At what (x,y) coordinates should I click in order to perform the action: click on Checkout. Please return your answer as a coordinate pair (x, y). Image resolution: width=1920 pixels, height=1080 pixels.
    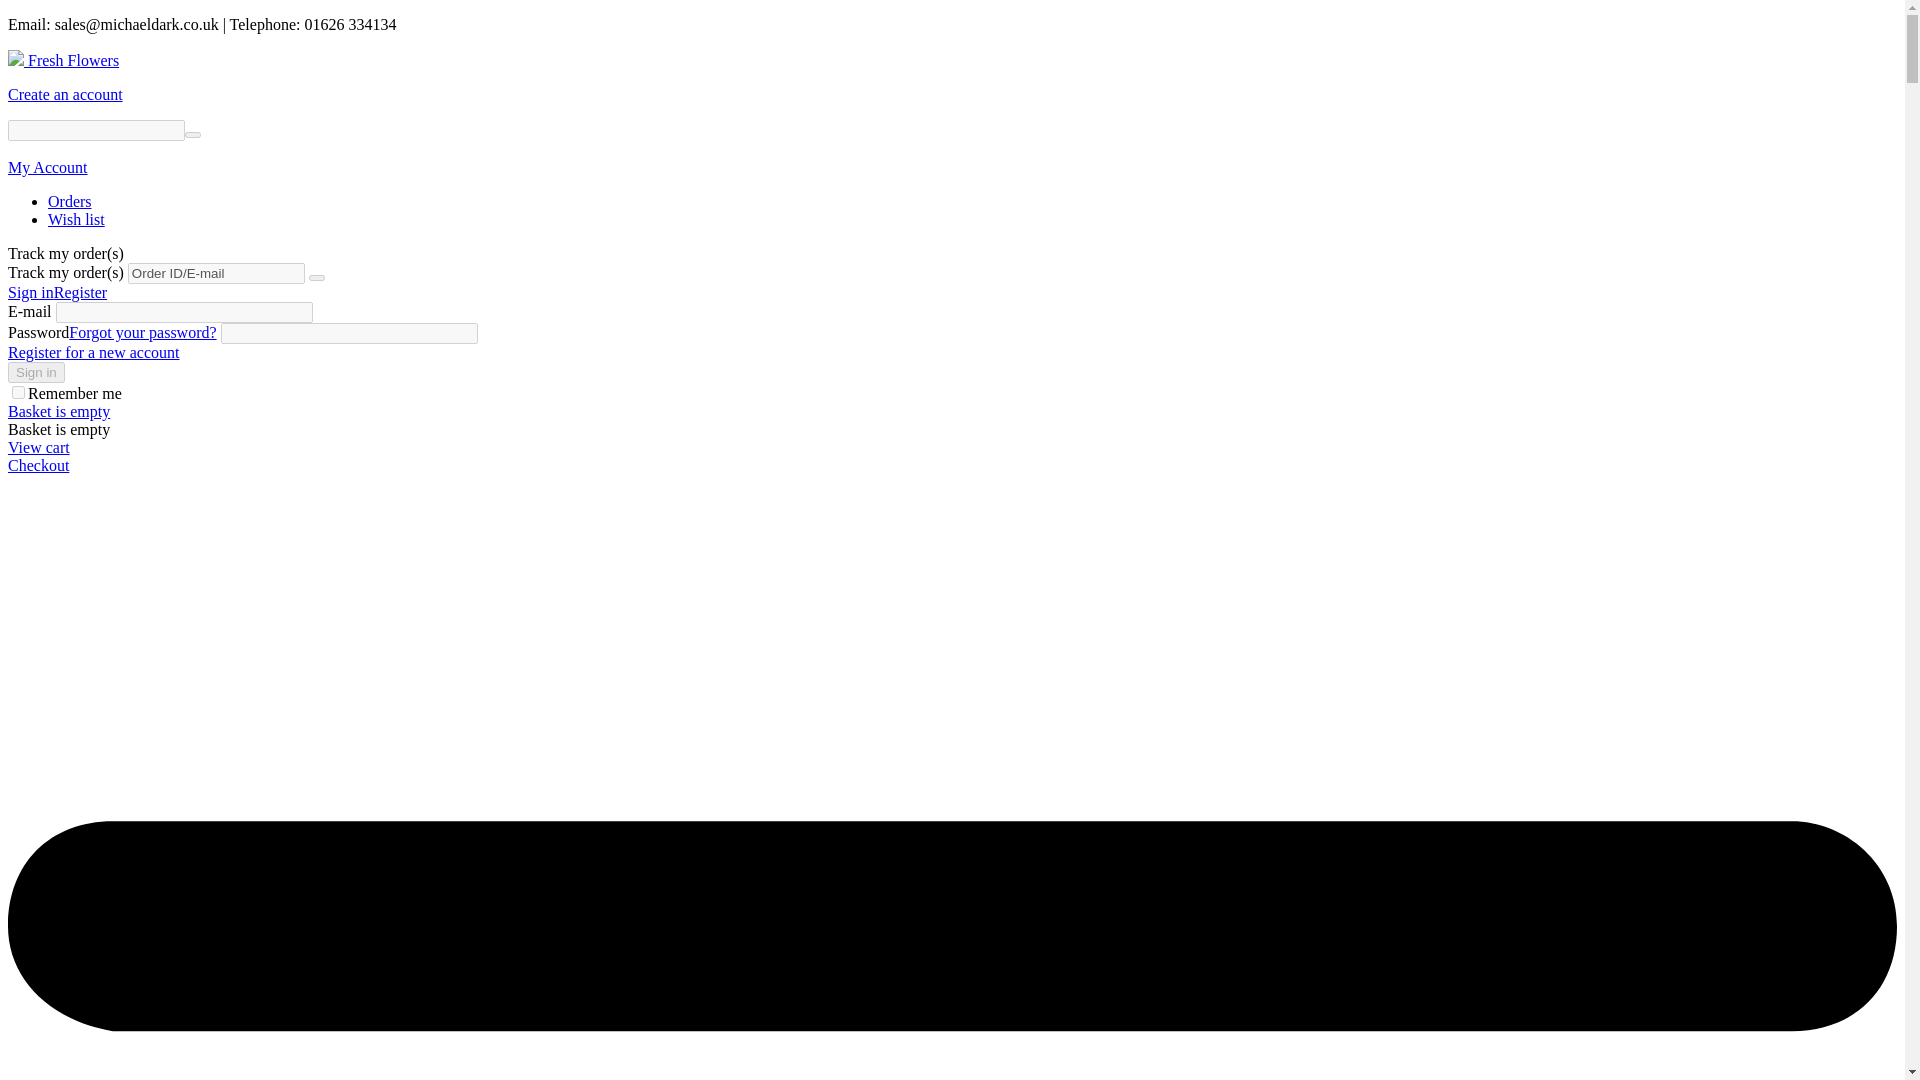
    Looking at the image, I should click on (38, 465).